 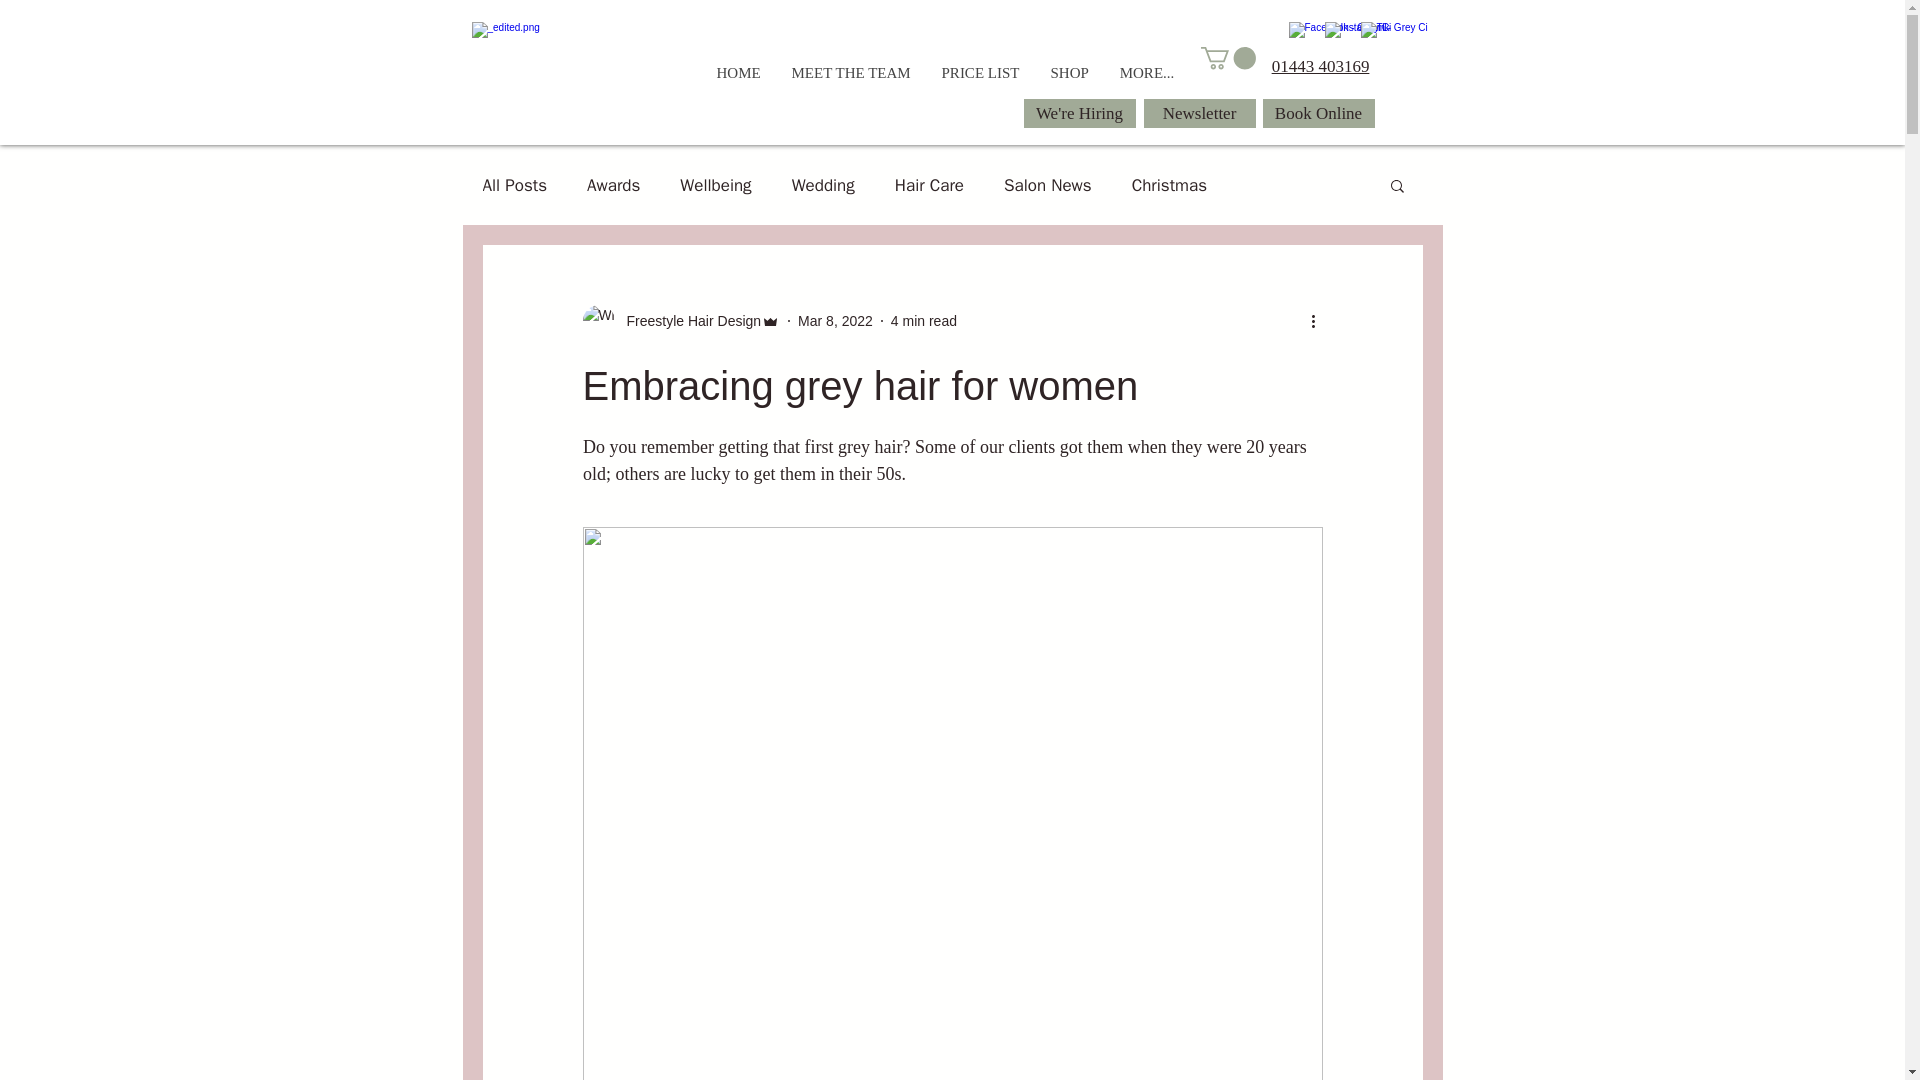 I want to click on Christmas, so click(x=1170, y=184).